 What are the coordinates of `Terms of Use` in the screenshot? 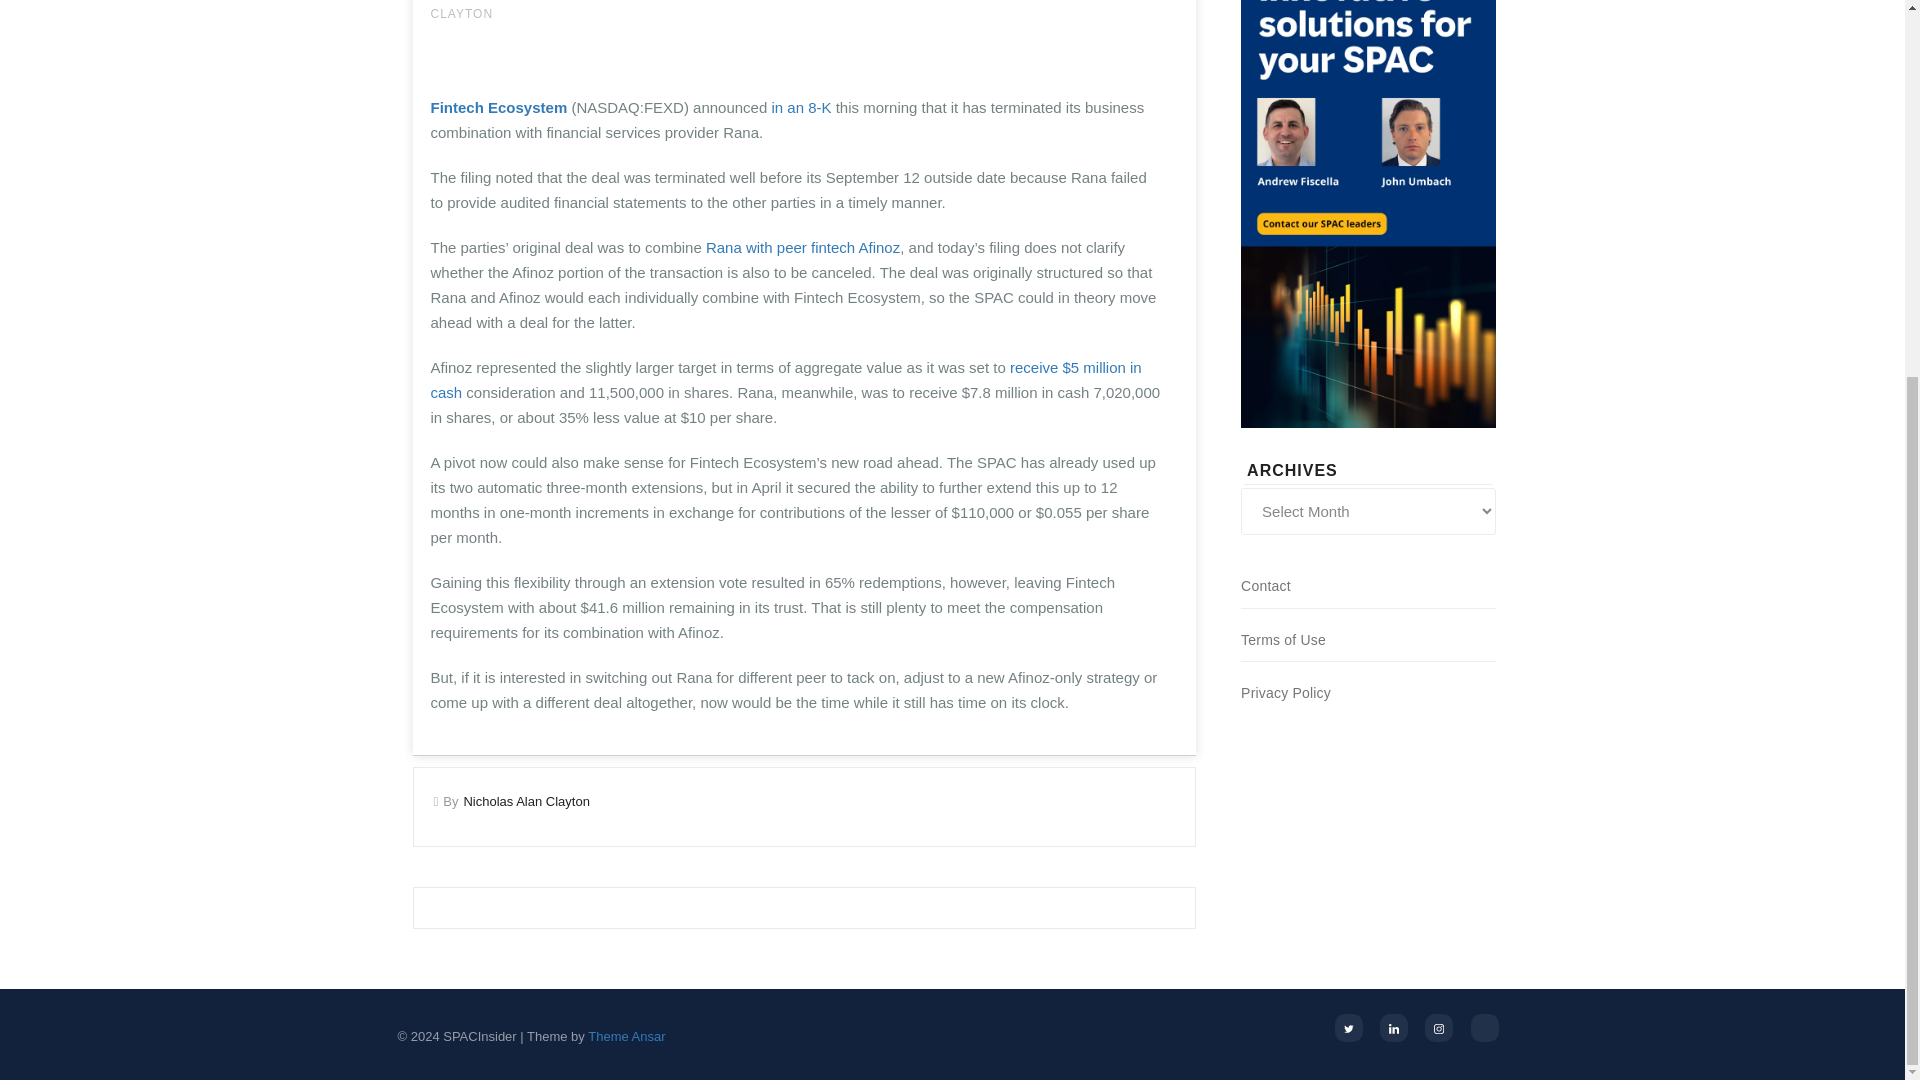 It's located at (1283, 640).